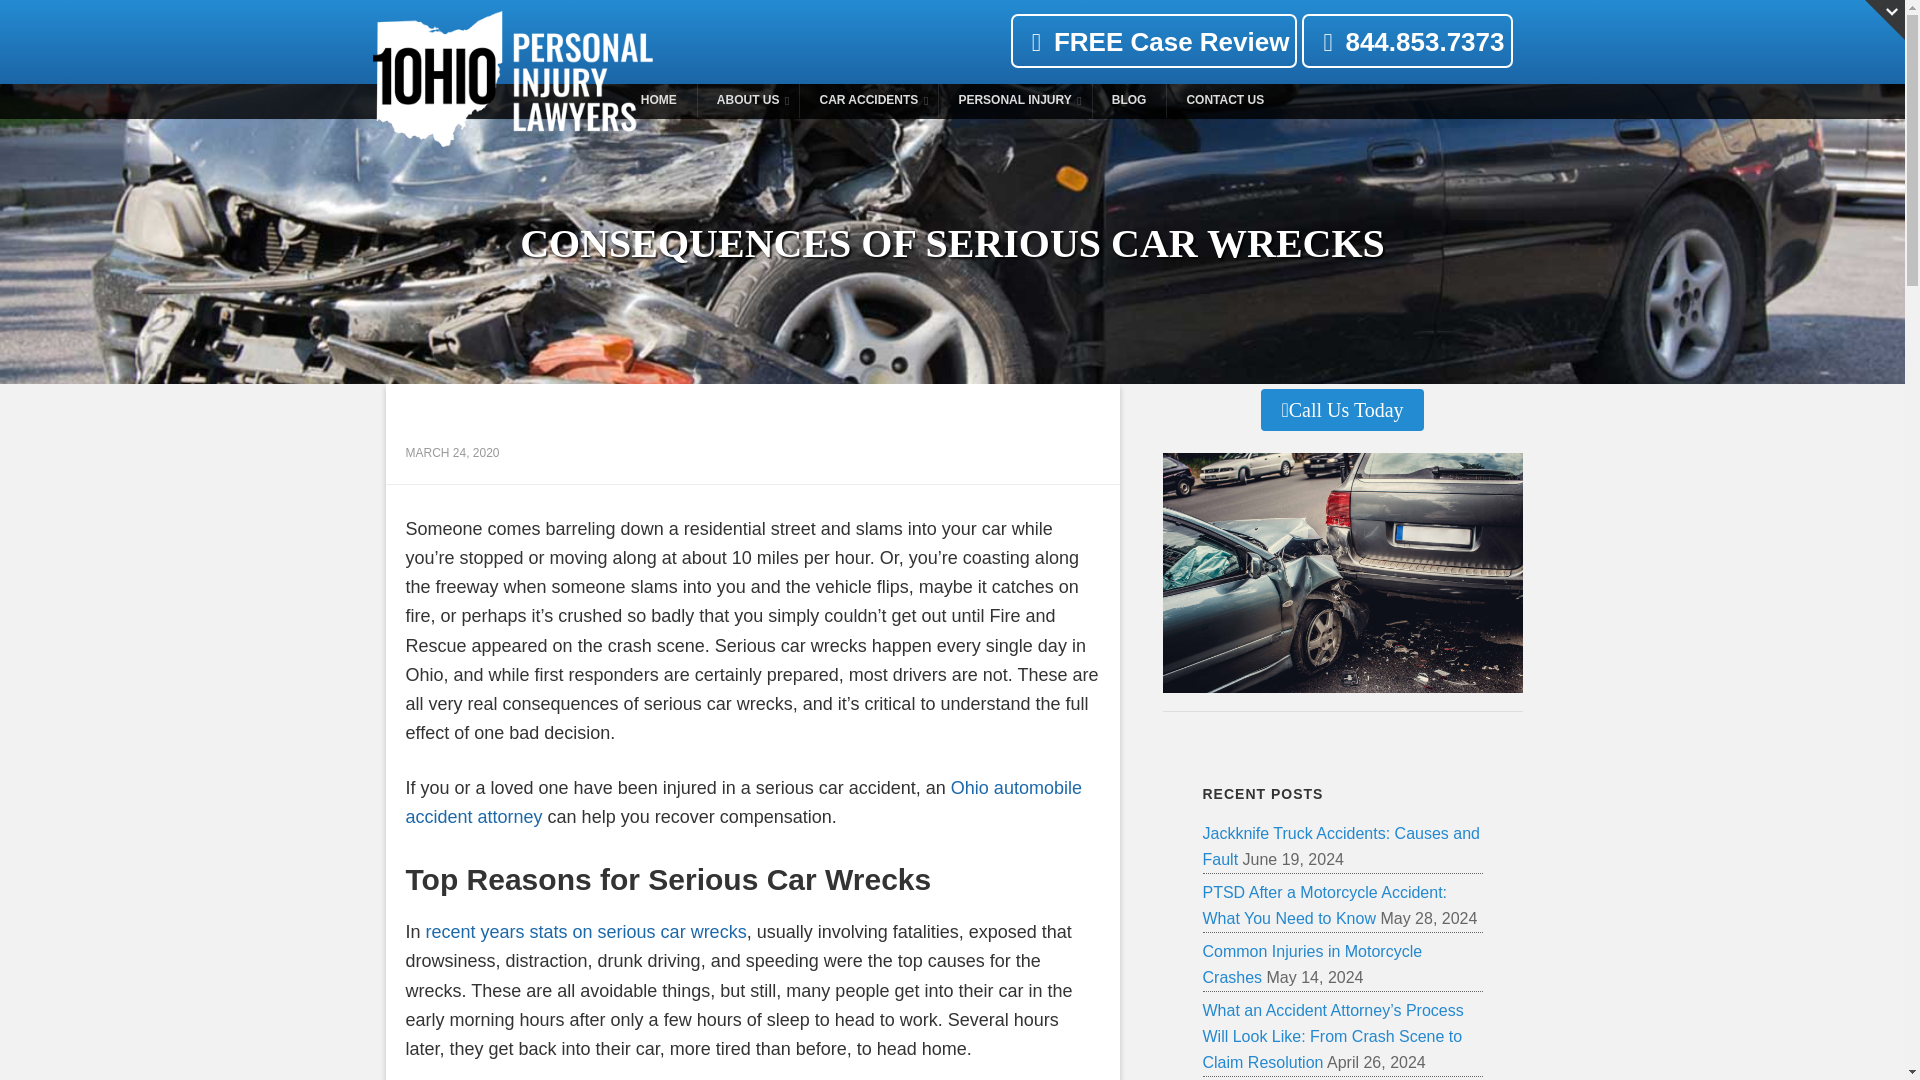 Image resolution: width=1920 pixels, height=1080 pixels. Describe the element at coordinates (1130, 100) in the screenshot. I see `BLOG` at that location.